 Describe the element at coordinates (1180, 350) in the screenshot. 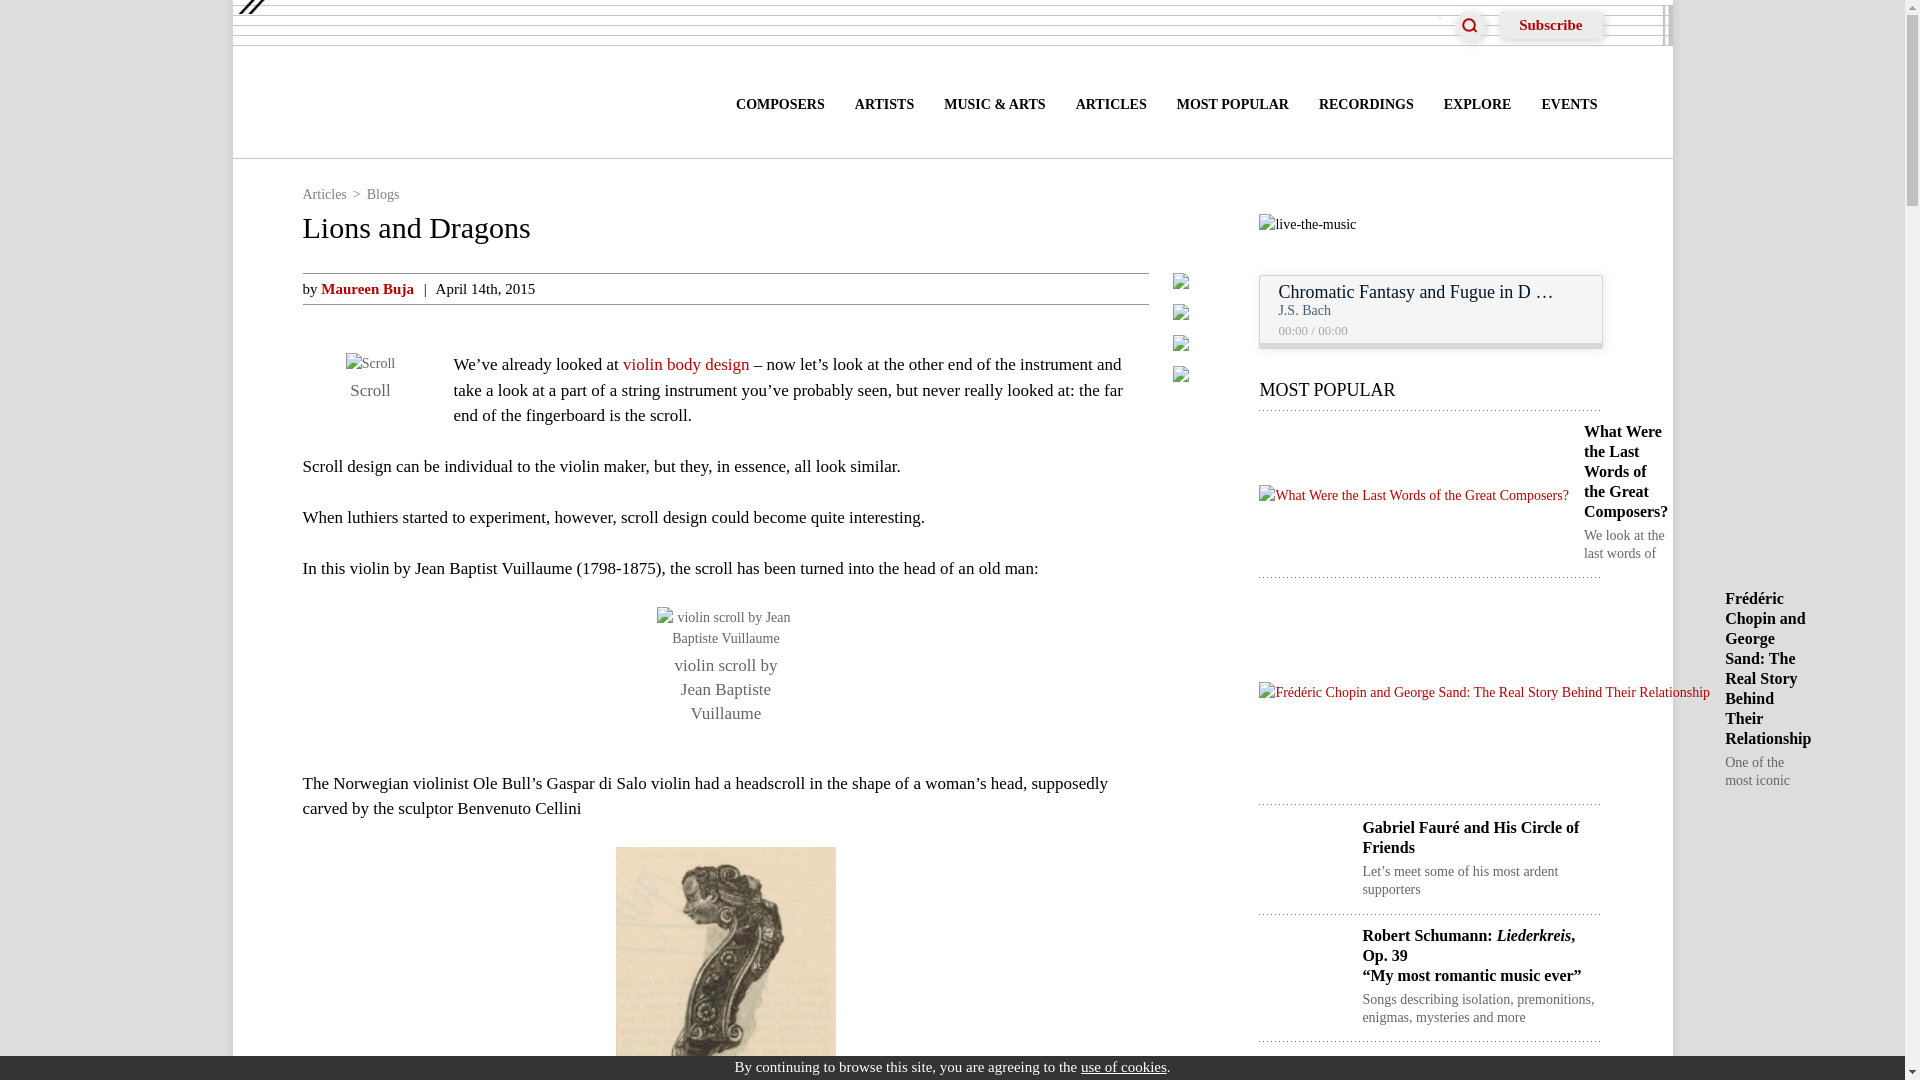

I see `Share this Entry via Email` at that location.